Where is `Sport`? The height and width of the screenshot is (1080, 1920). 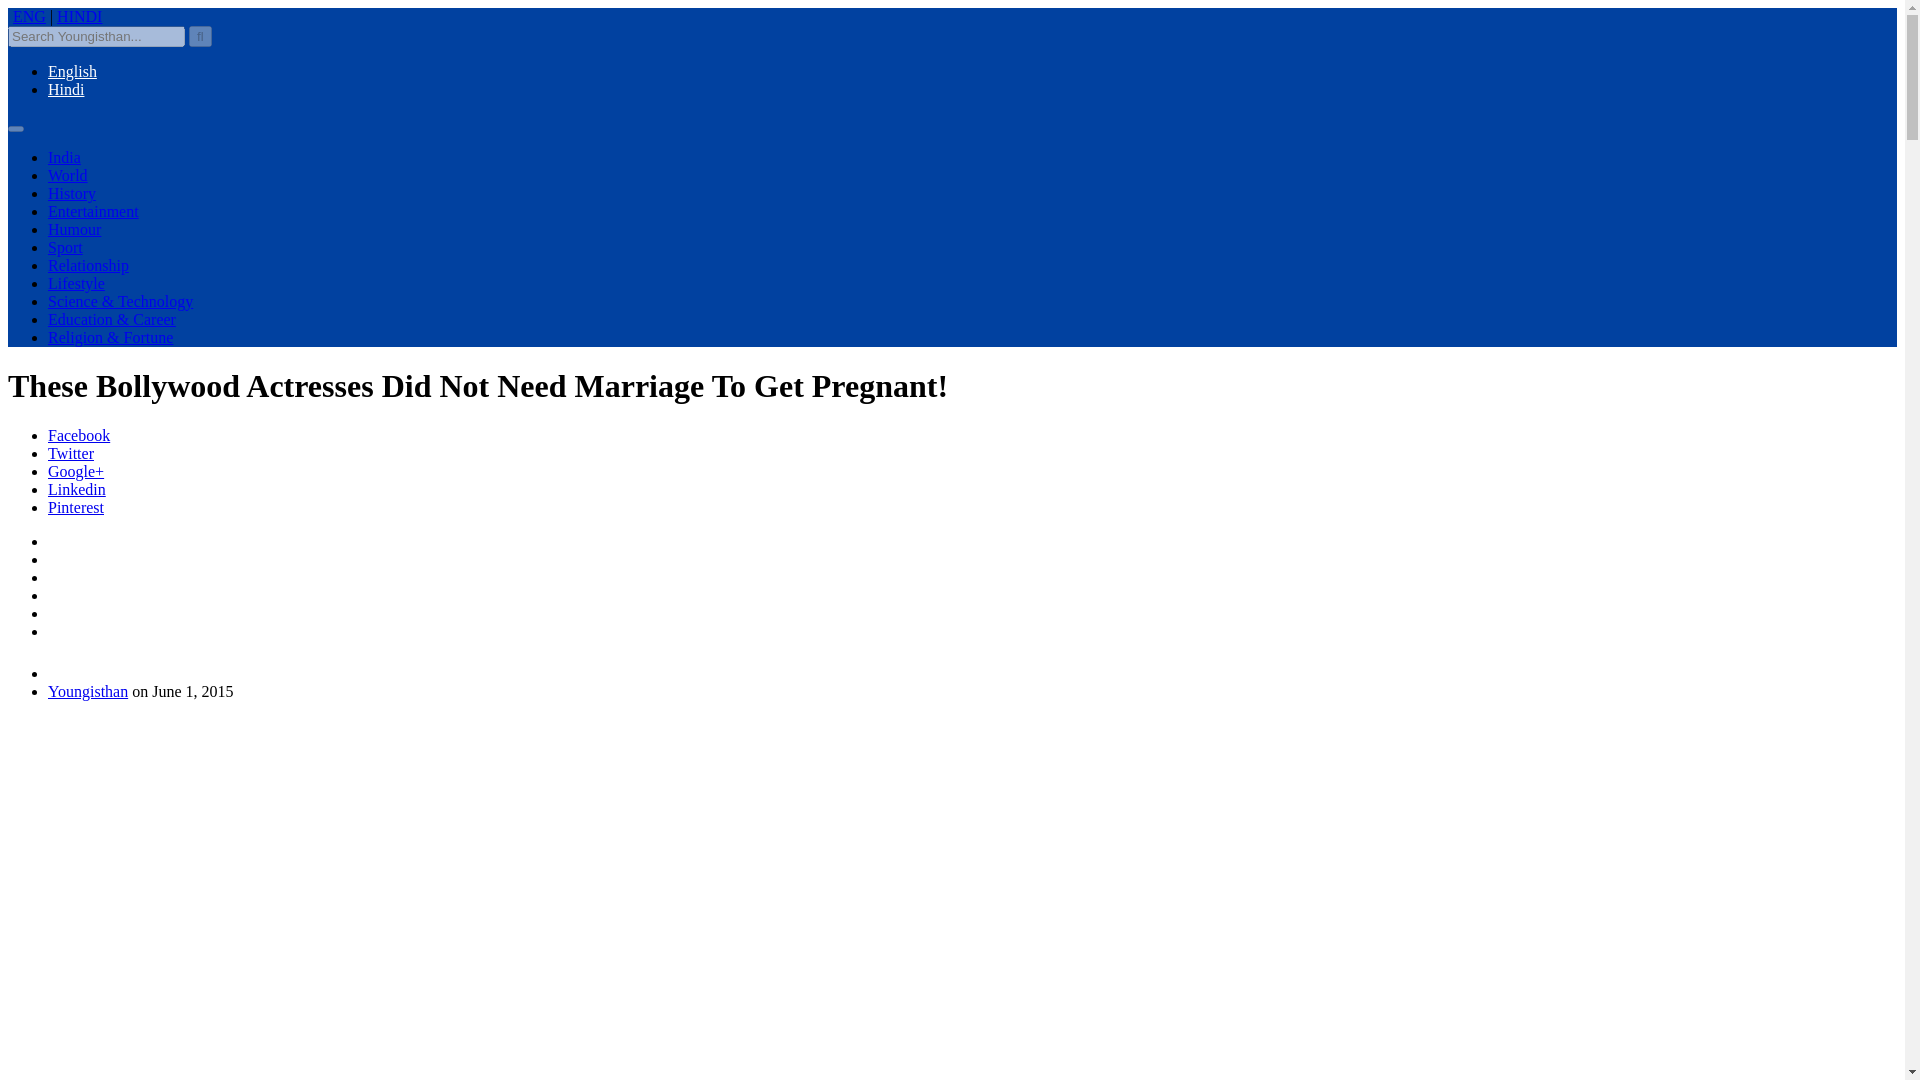
Sport is located at coordinates (65, 246).